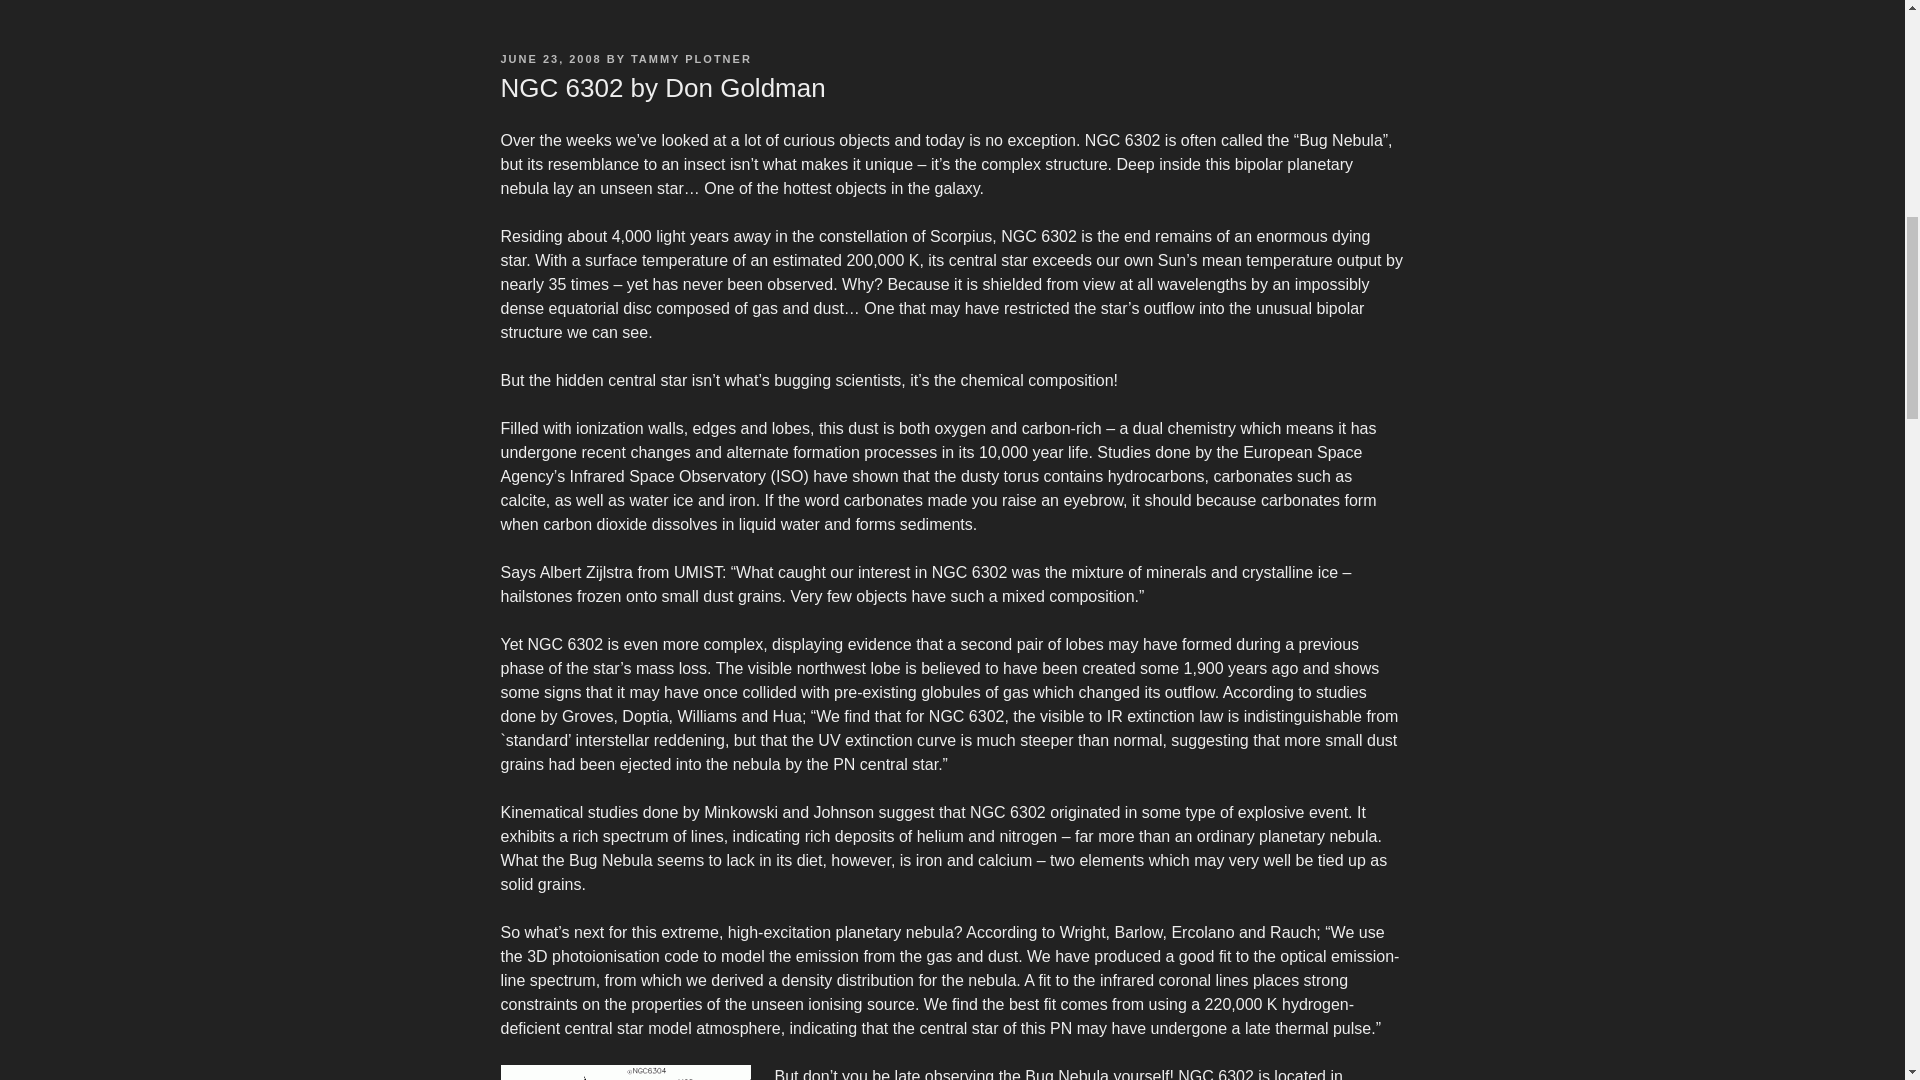 This screenshot has height=1080, width=1920. I want to click on JUNE 23, 2008, so click(550, 58).